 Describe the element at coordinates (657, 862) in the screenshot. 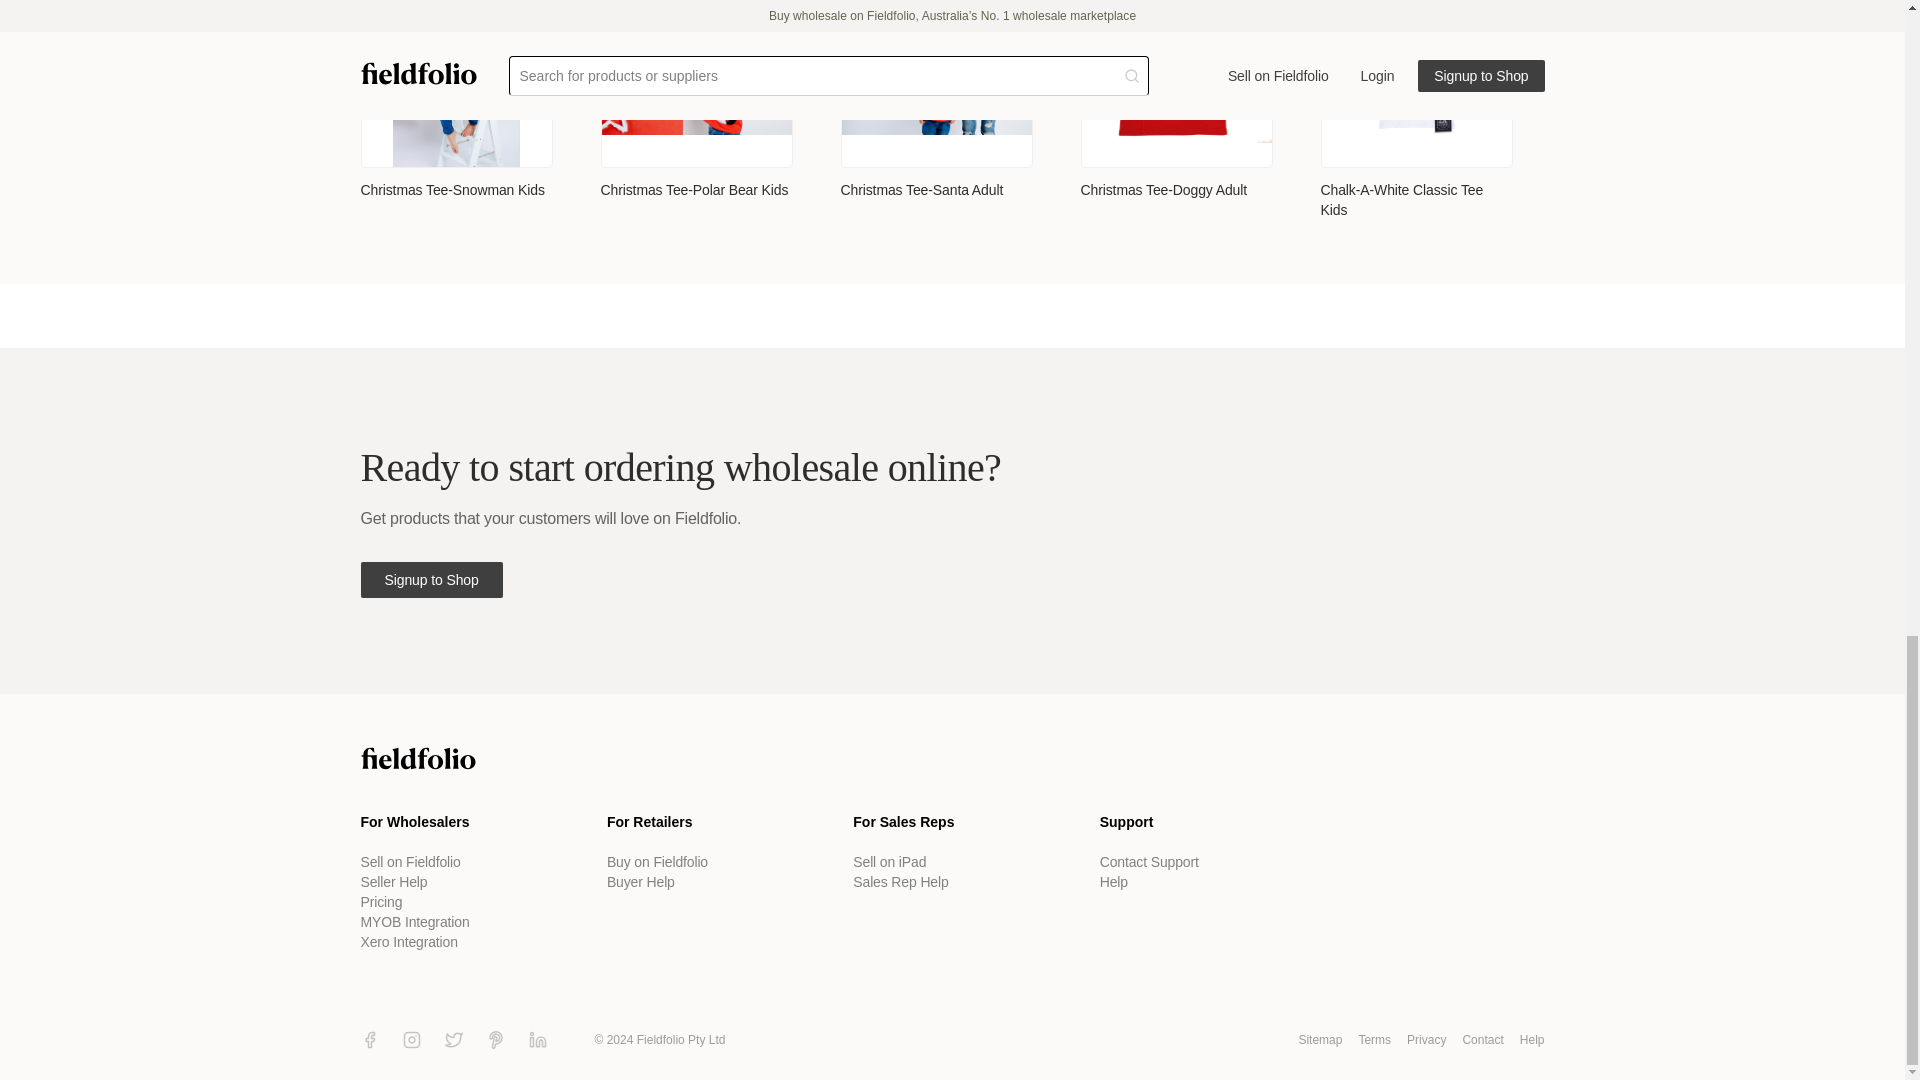

I see `Buy on Fieldfolio` at that location.